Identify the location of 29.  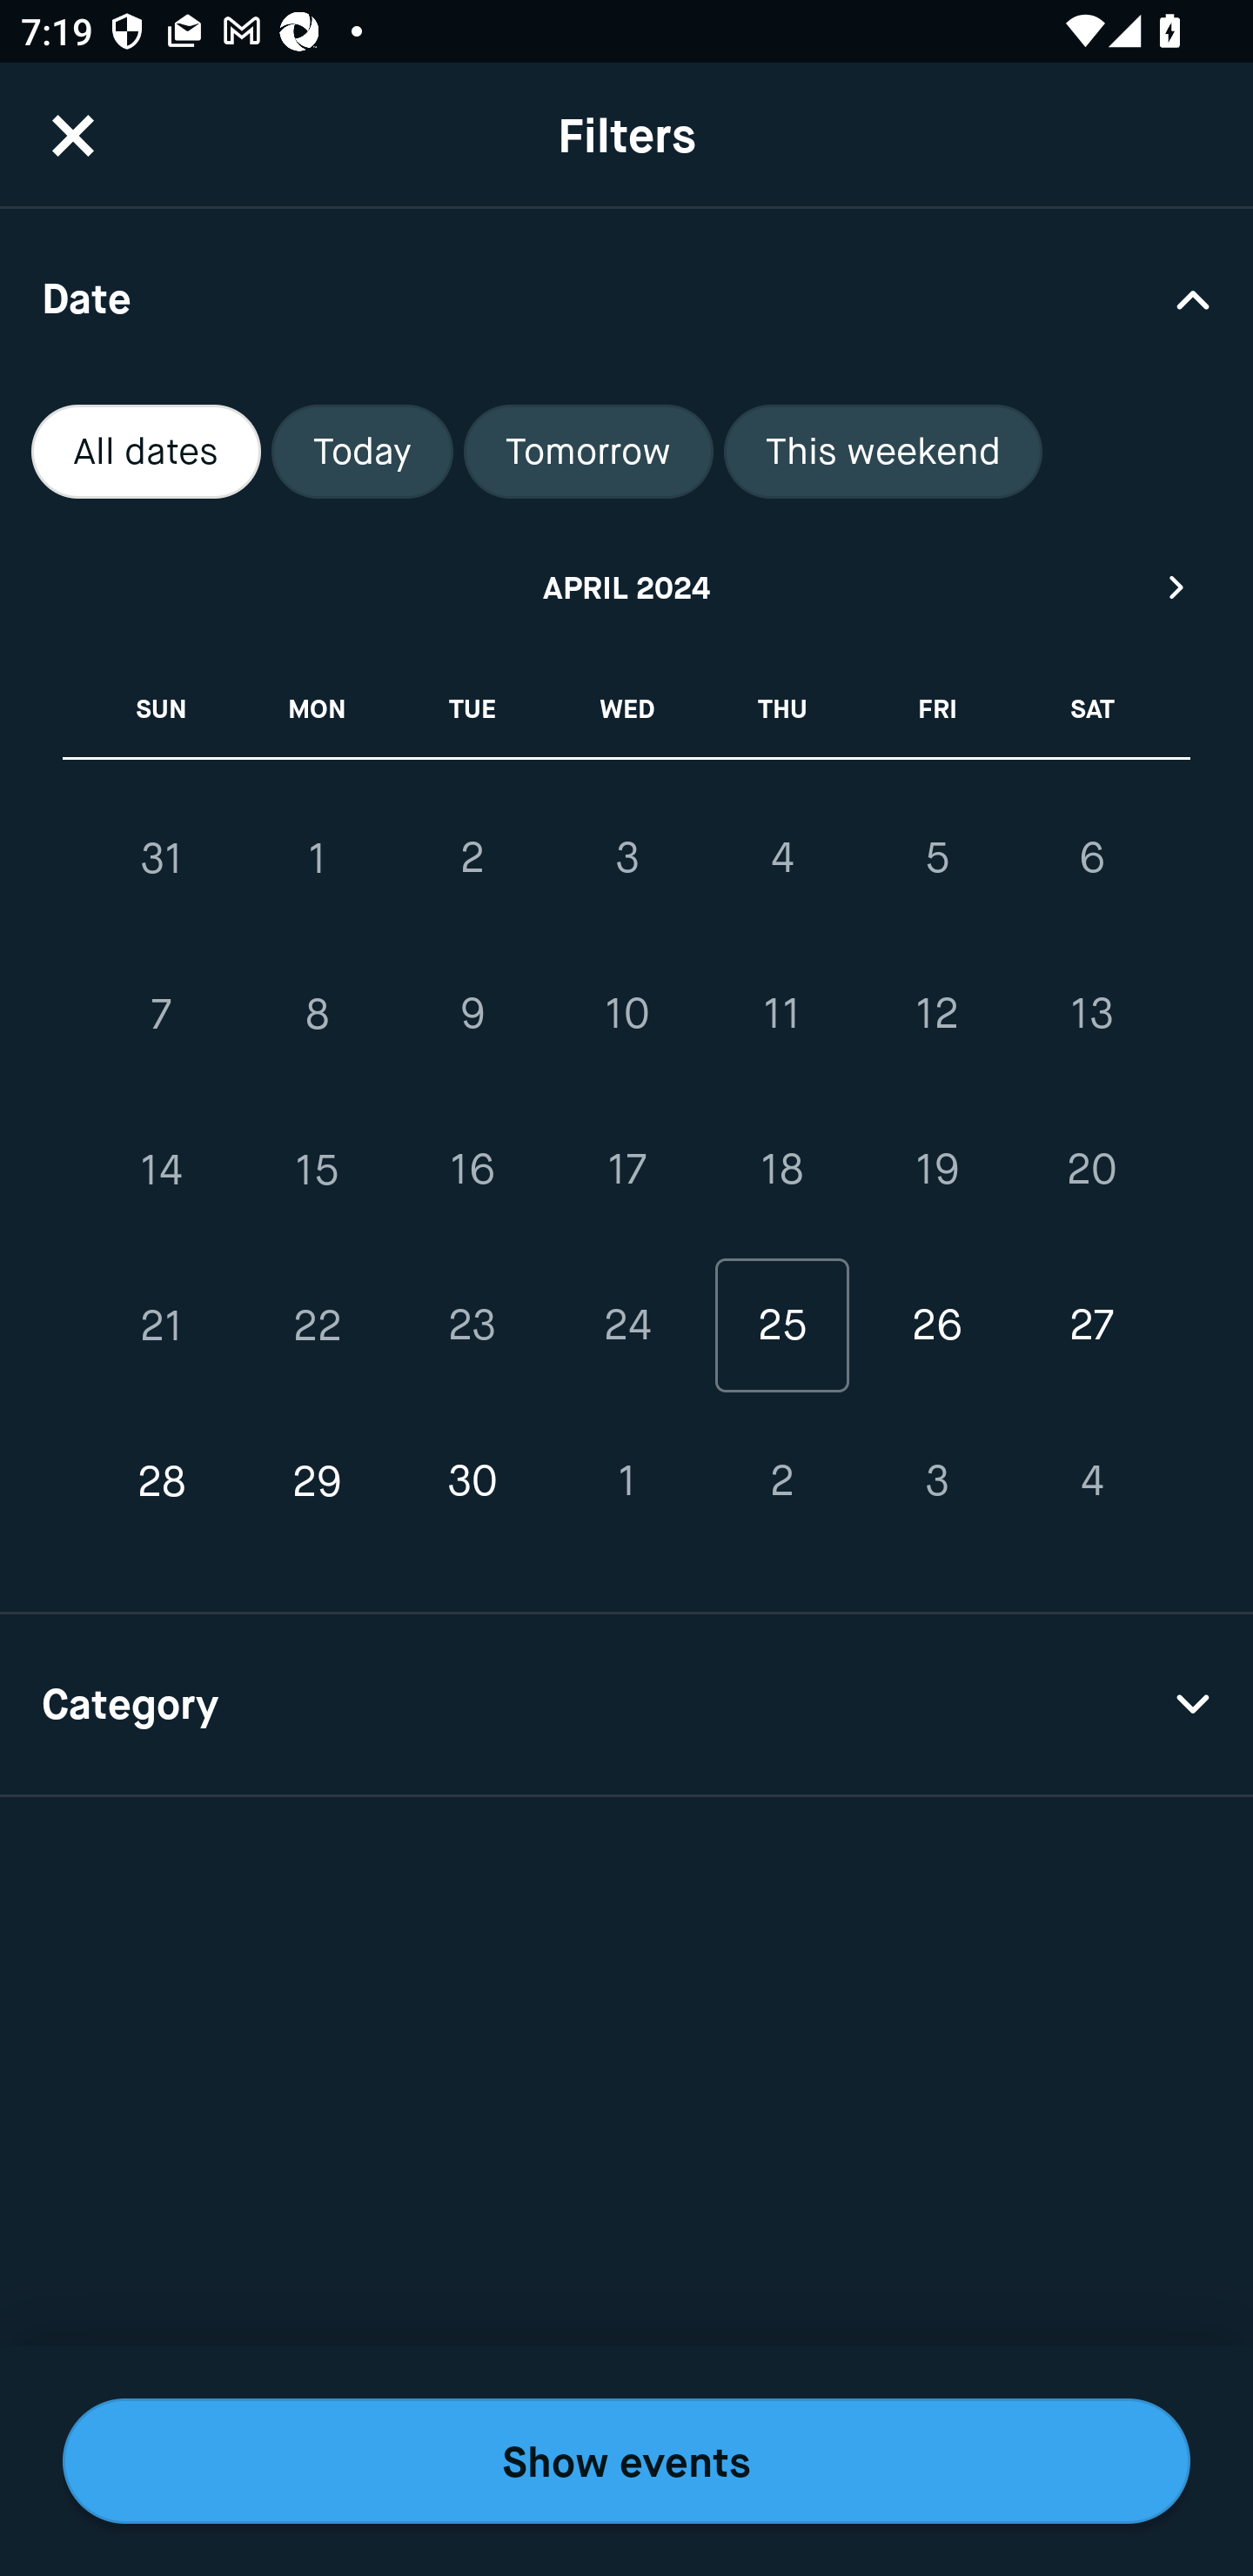
(317, 1481).